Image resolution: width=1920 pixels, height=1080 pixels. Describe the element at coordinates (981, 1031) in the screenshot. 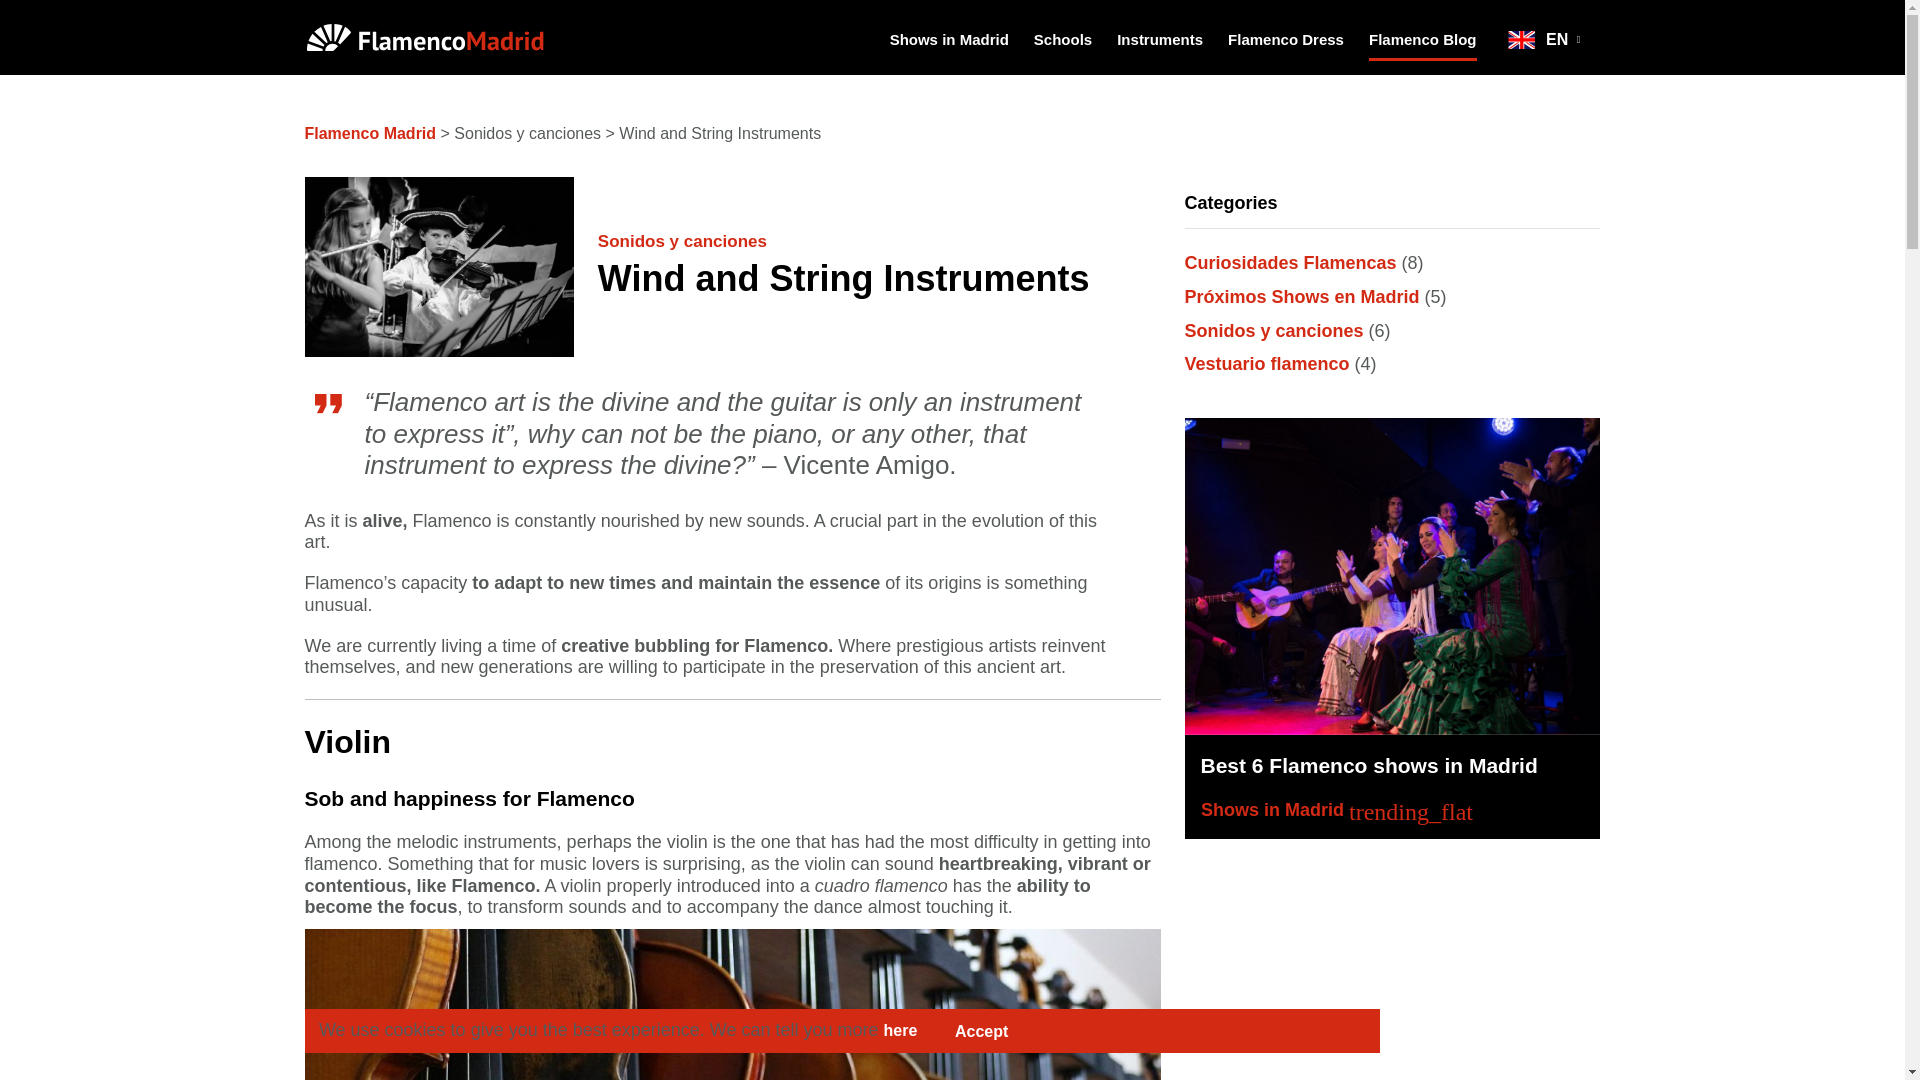

I see `Accept` at that location.